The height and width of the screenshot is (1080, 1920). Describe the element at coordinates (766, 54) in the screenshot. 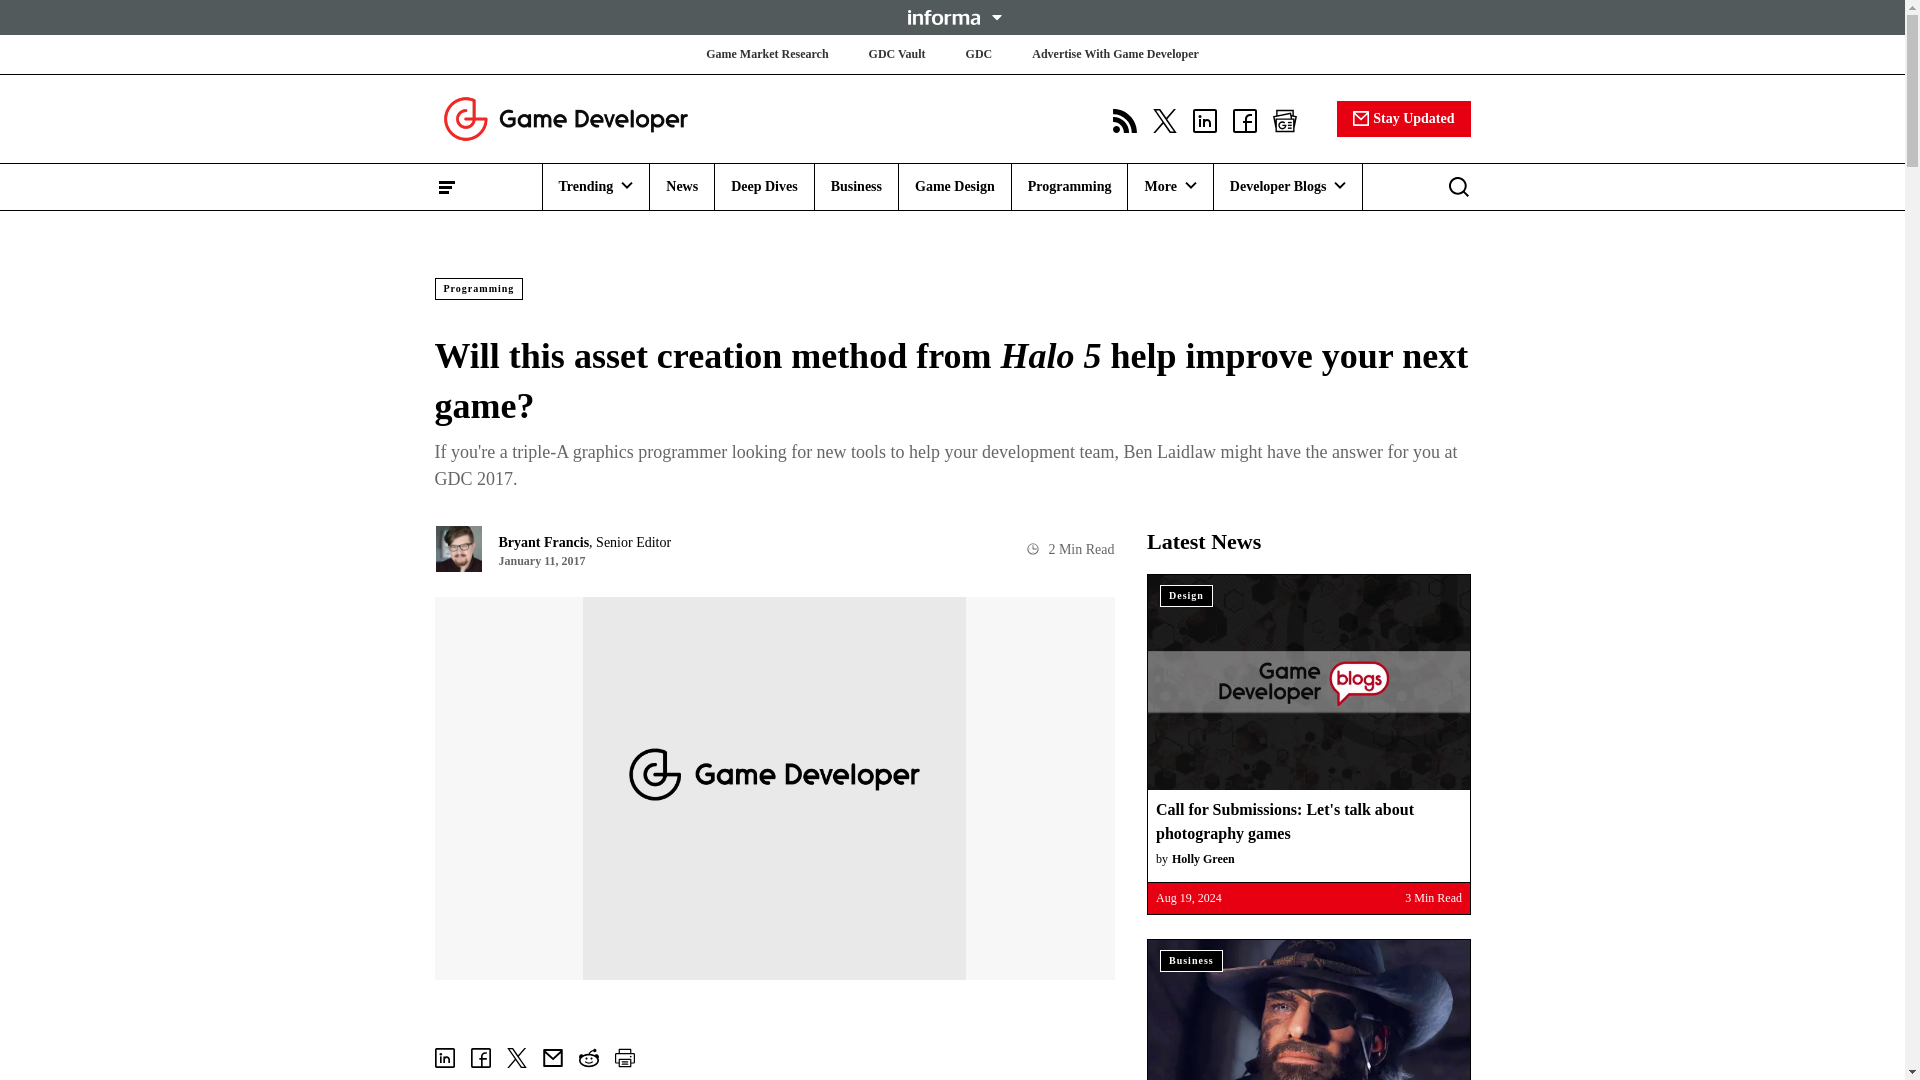

I see `Game Market Research` at that location.